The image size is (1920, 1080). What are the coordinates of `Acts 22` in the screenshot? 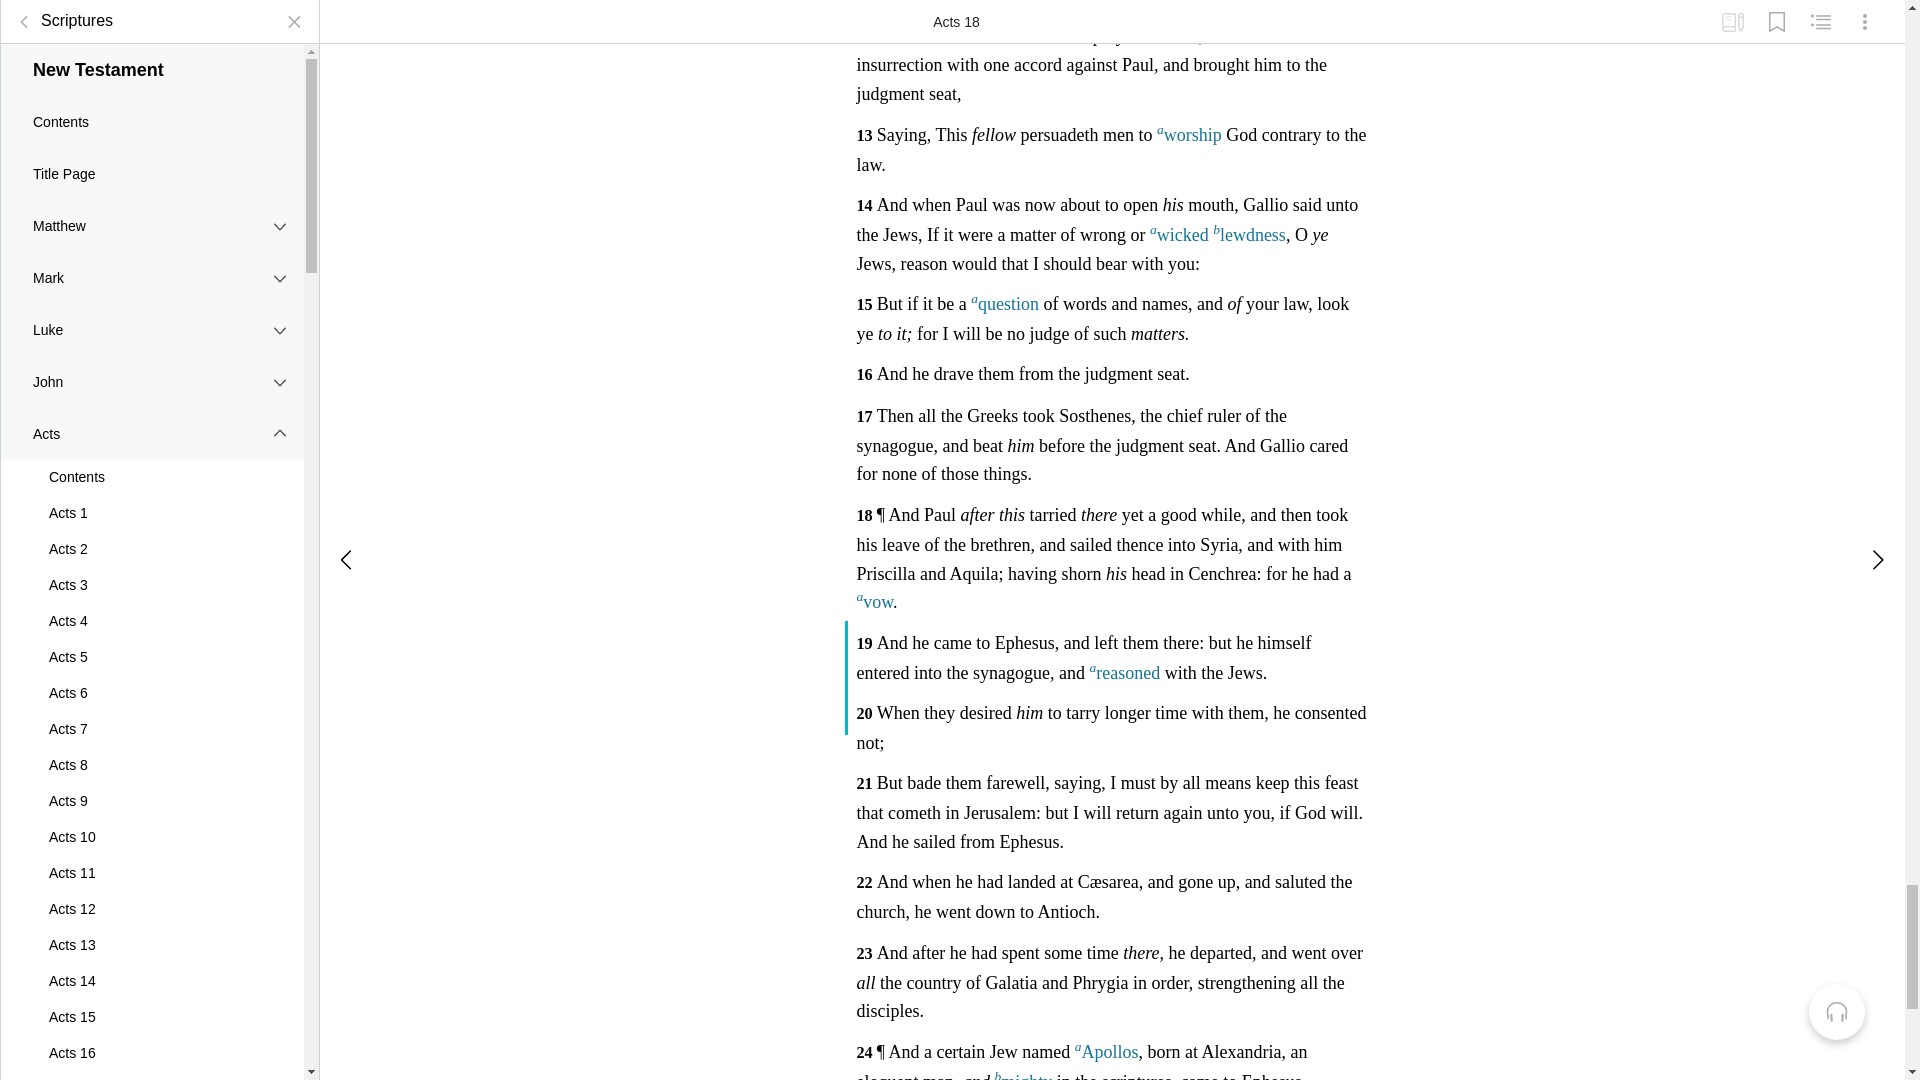 It's located at (152, 174).